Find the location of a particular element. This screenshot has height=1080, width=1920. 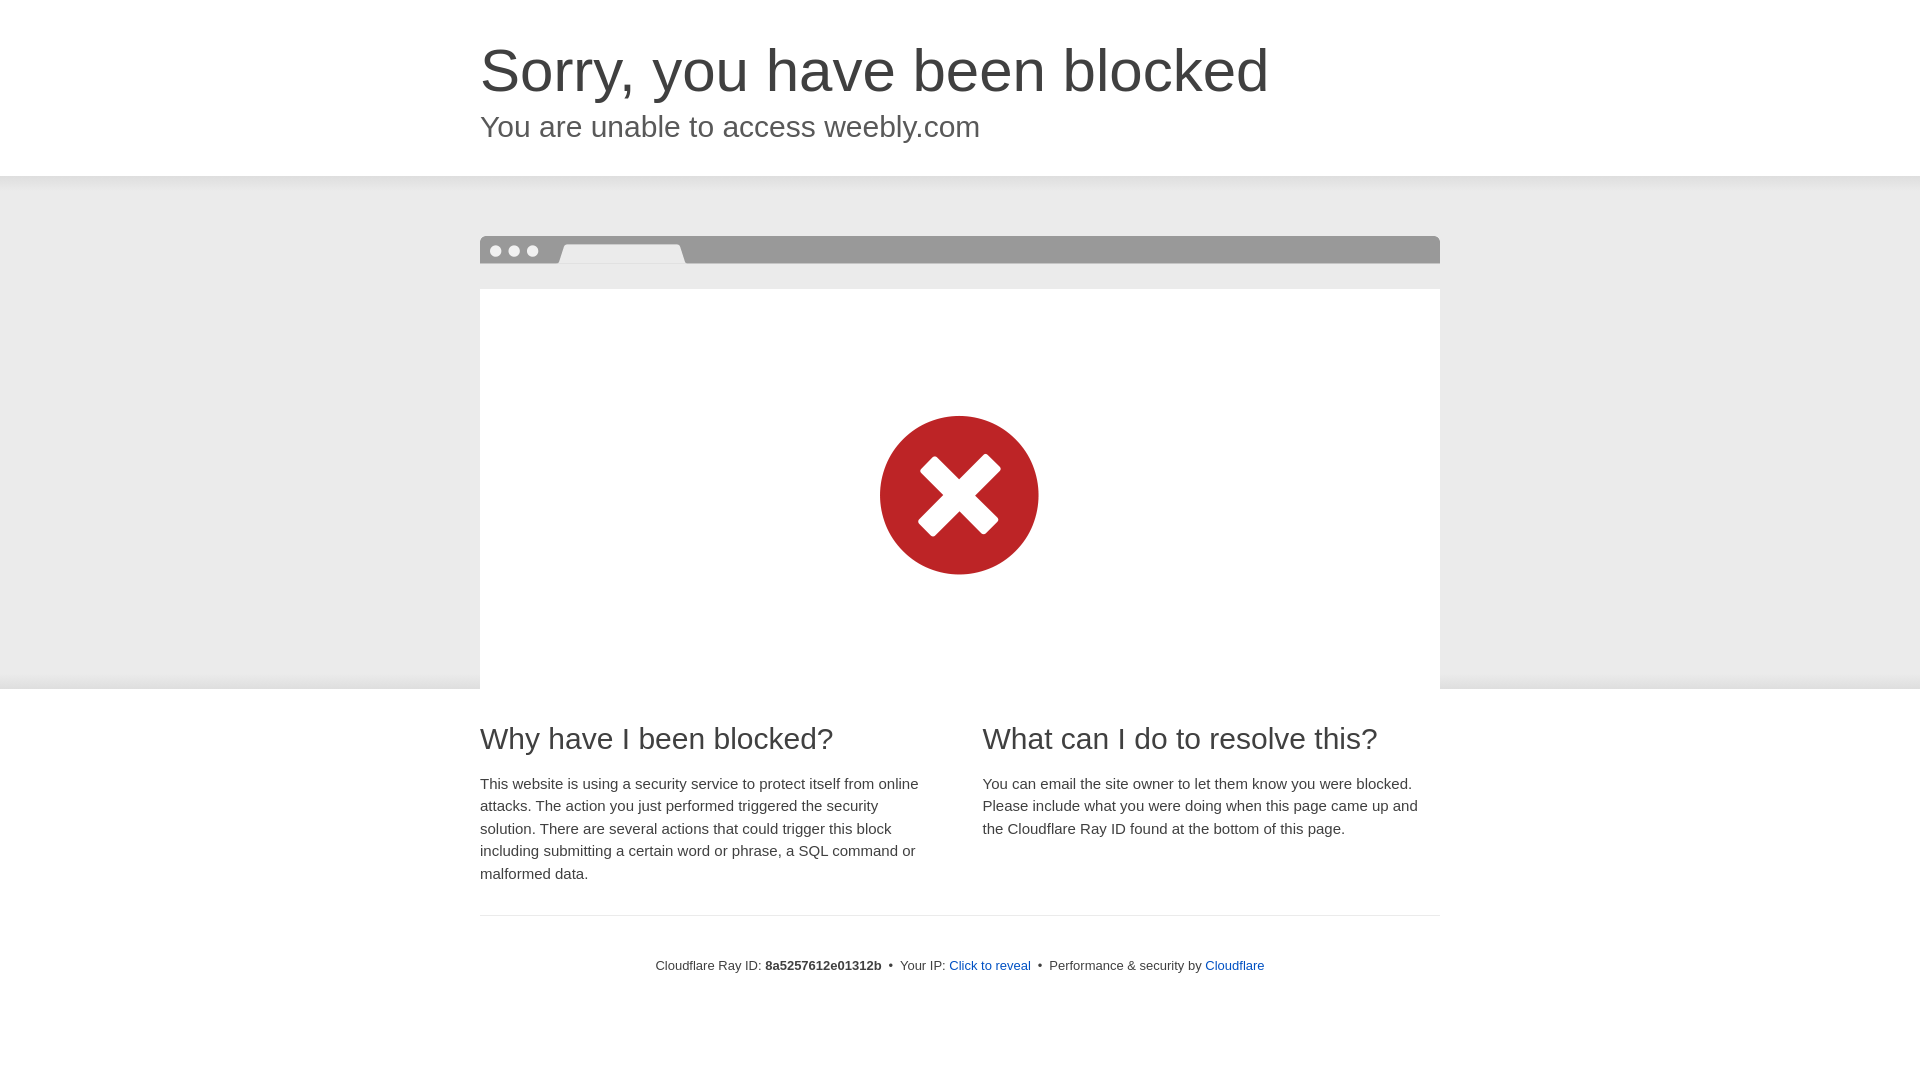

Cloudflare is located at coordinates (1234, 965).